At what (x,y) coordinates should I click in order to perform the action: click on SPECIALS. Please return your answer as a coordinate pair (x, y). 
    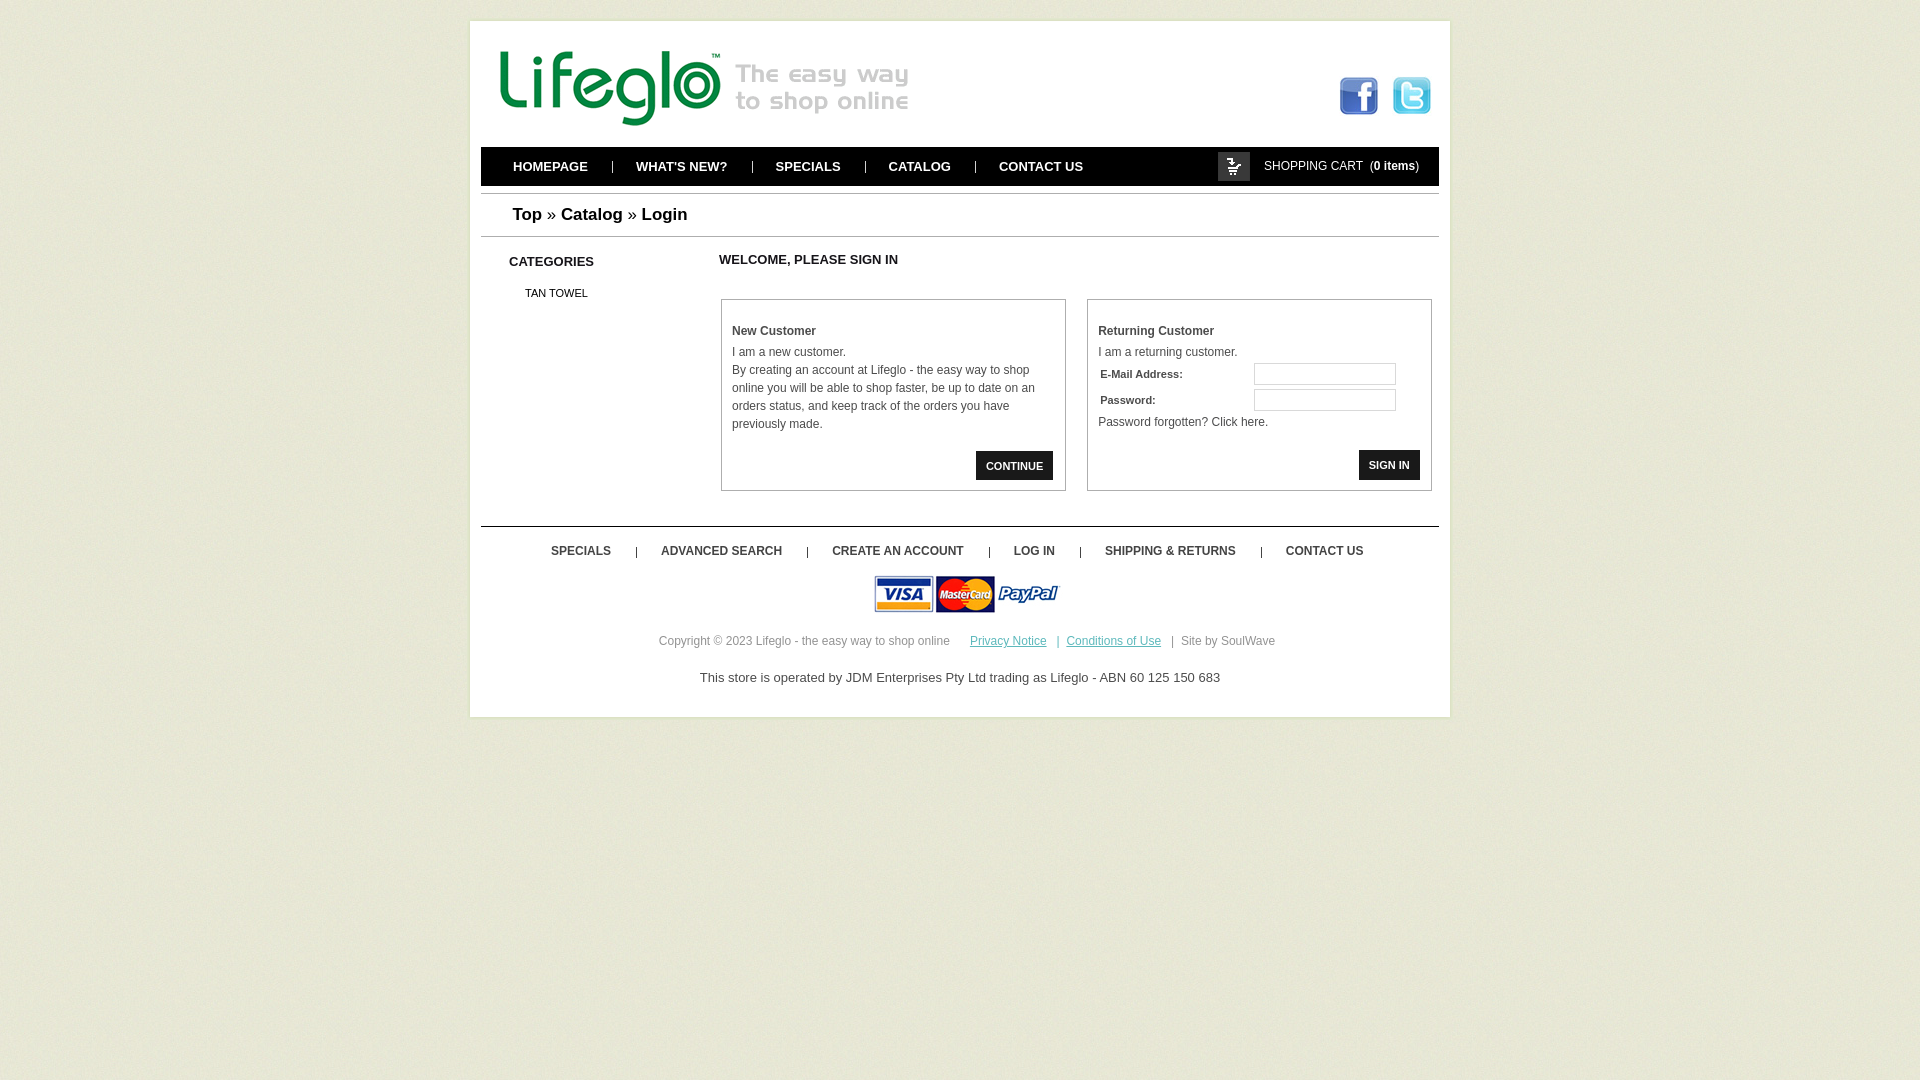
    Looking at the image, I should click on (581, 551).